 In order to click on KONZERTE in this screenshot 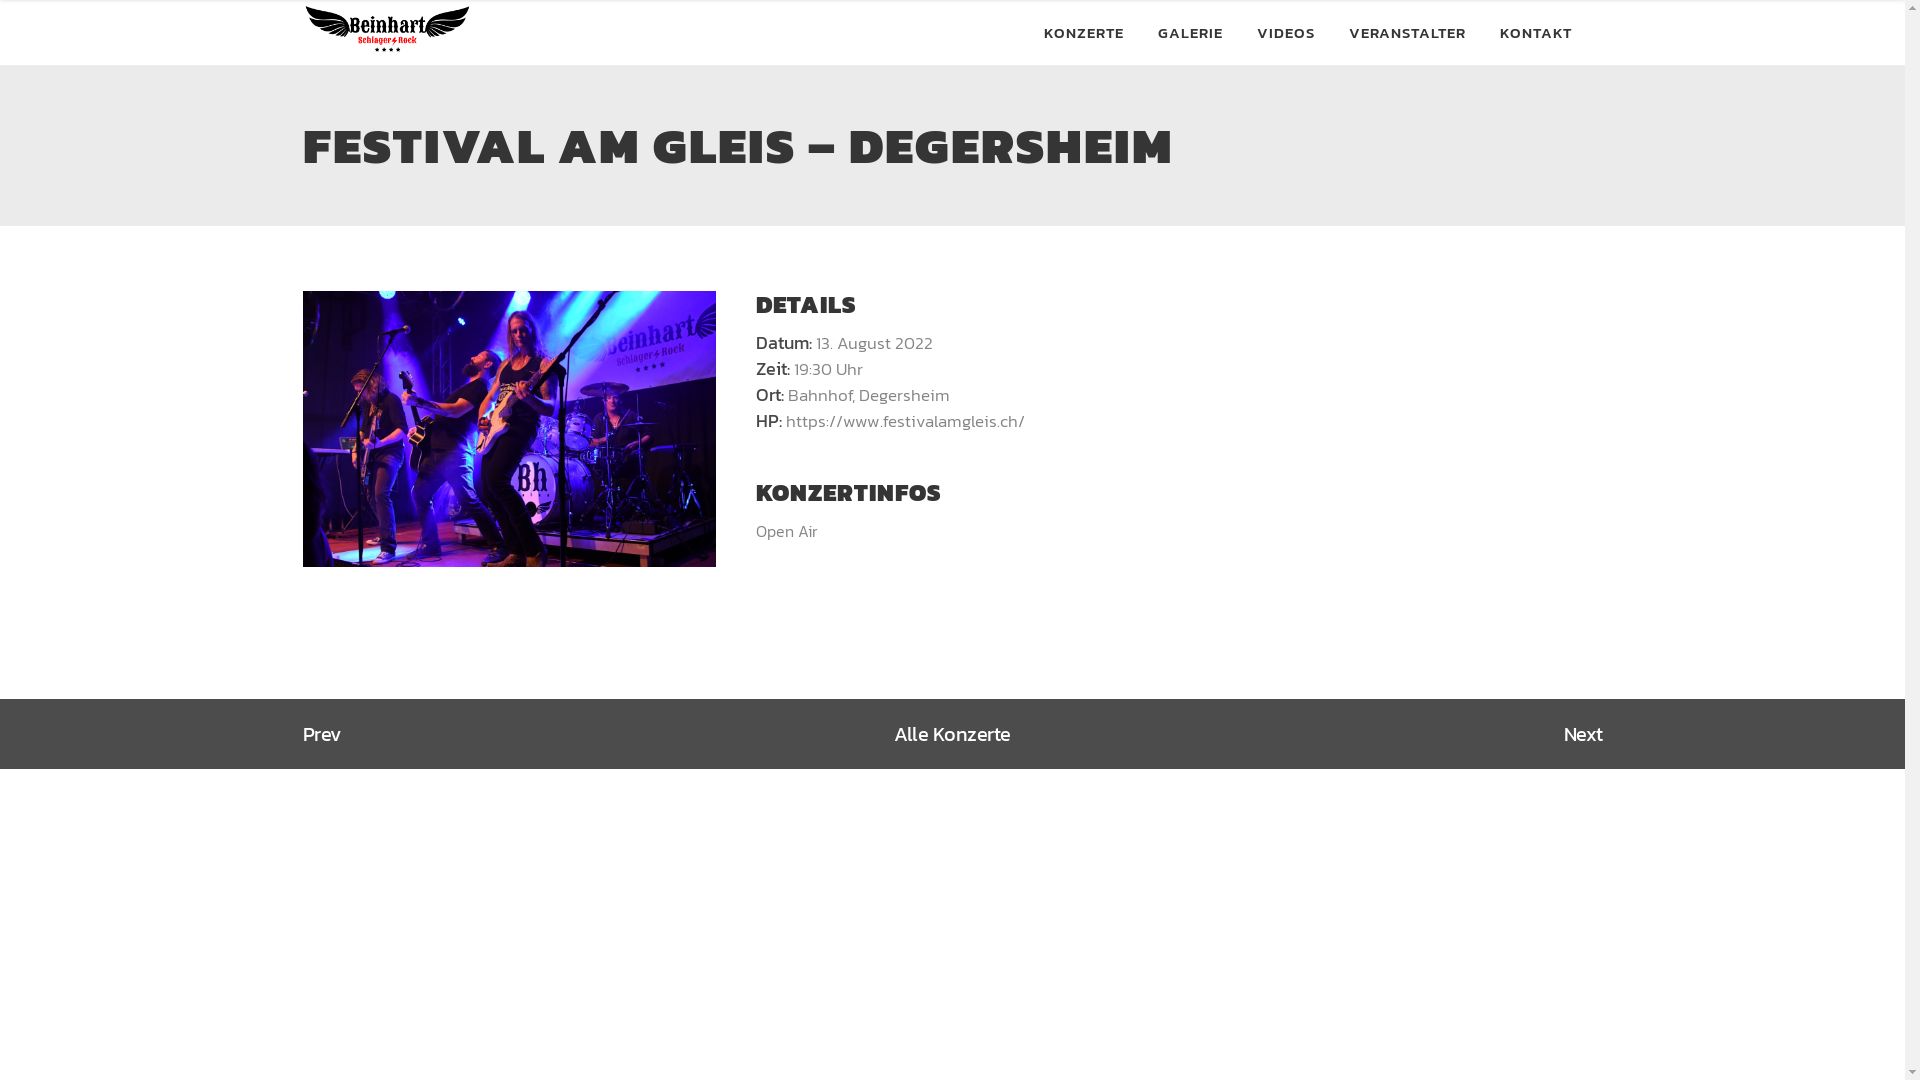, I will do `click(1083, 32)`.